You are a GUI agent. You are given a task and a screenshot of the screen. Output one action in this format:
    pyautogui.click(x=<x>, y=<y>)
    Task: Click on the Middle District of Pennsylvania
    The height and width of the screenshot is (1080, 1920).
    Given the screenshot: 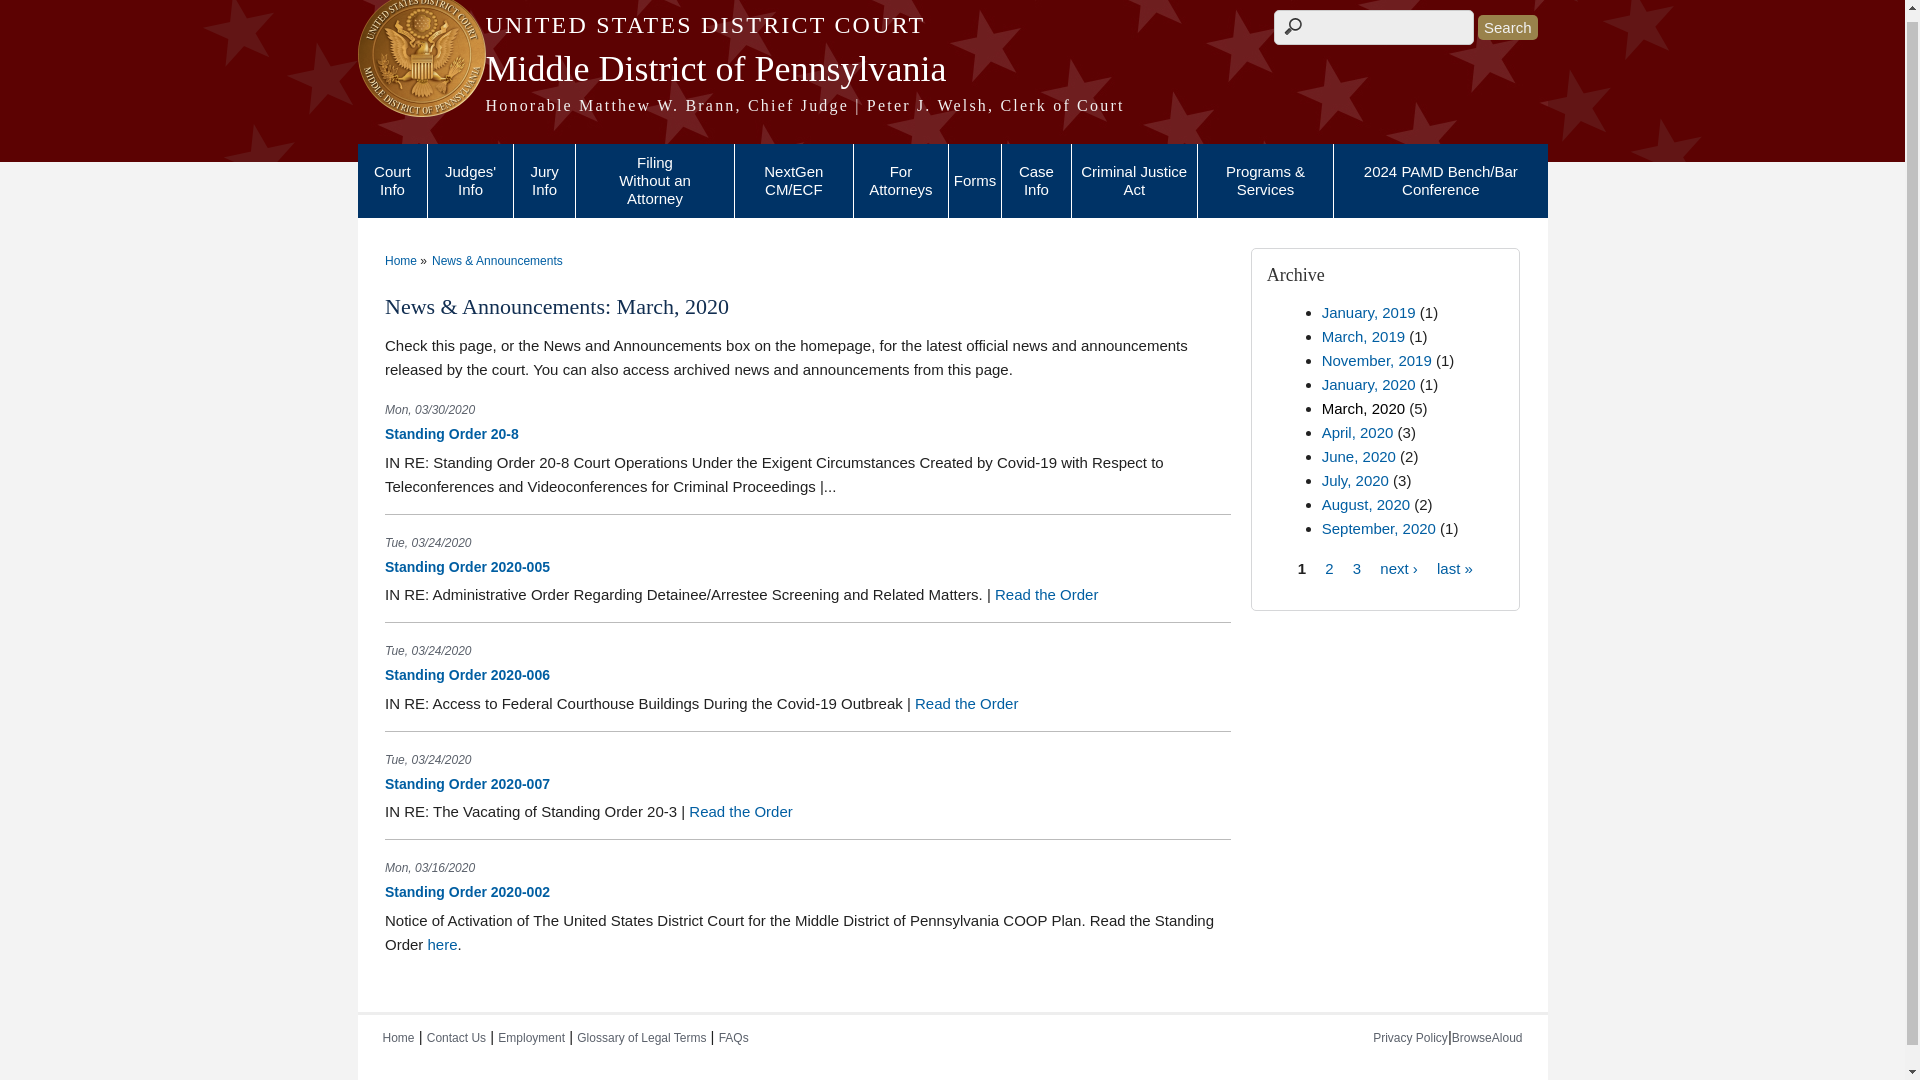 What is the action you would take?
    pyautogui.click(x=952, y=68)
    